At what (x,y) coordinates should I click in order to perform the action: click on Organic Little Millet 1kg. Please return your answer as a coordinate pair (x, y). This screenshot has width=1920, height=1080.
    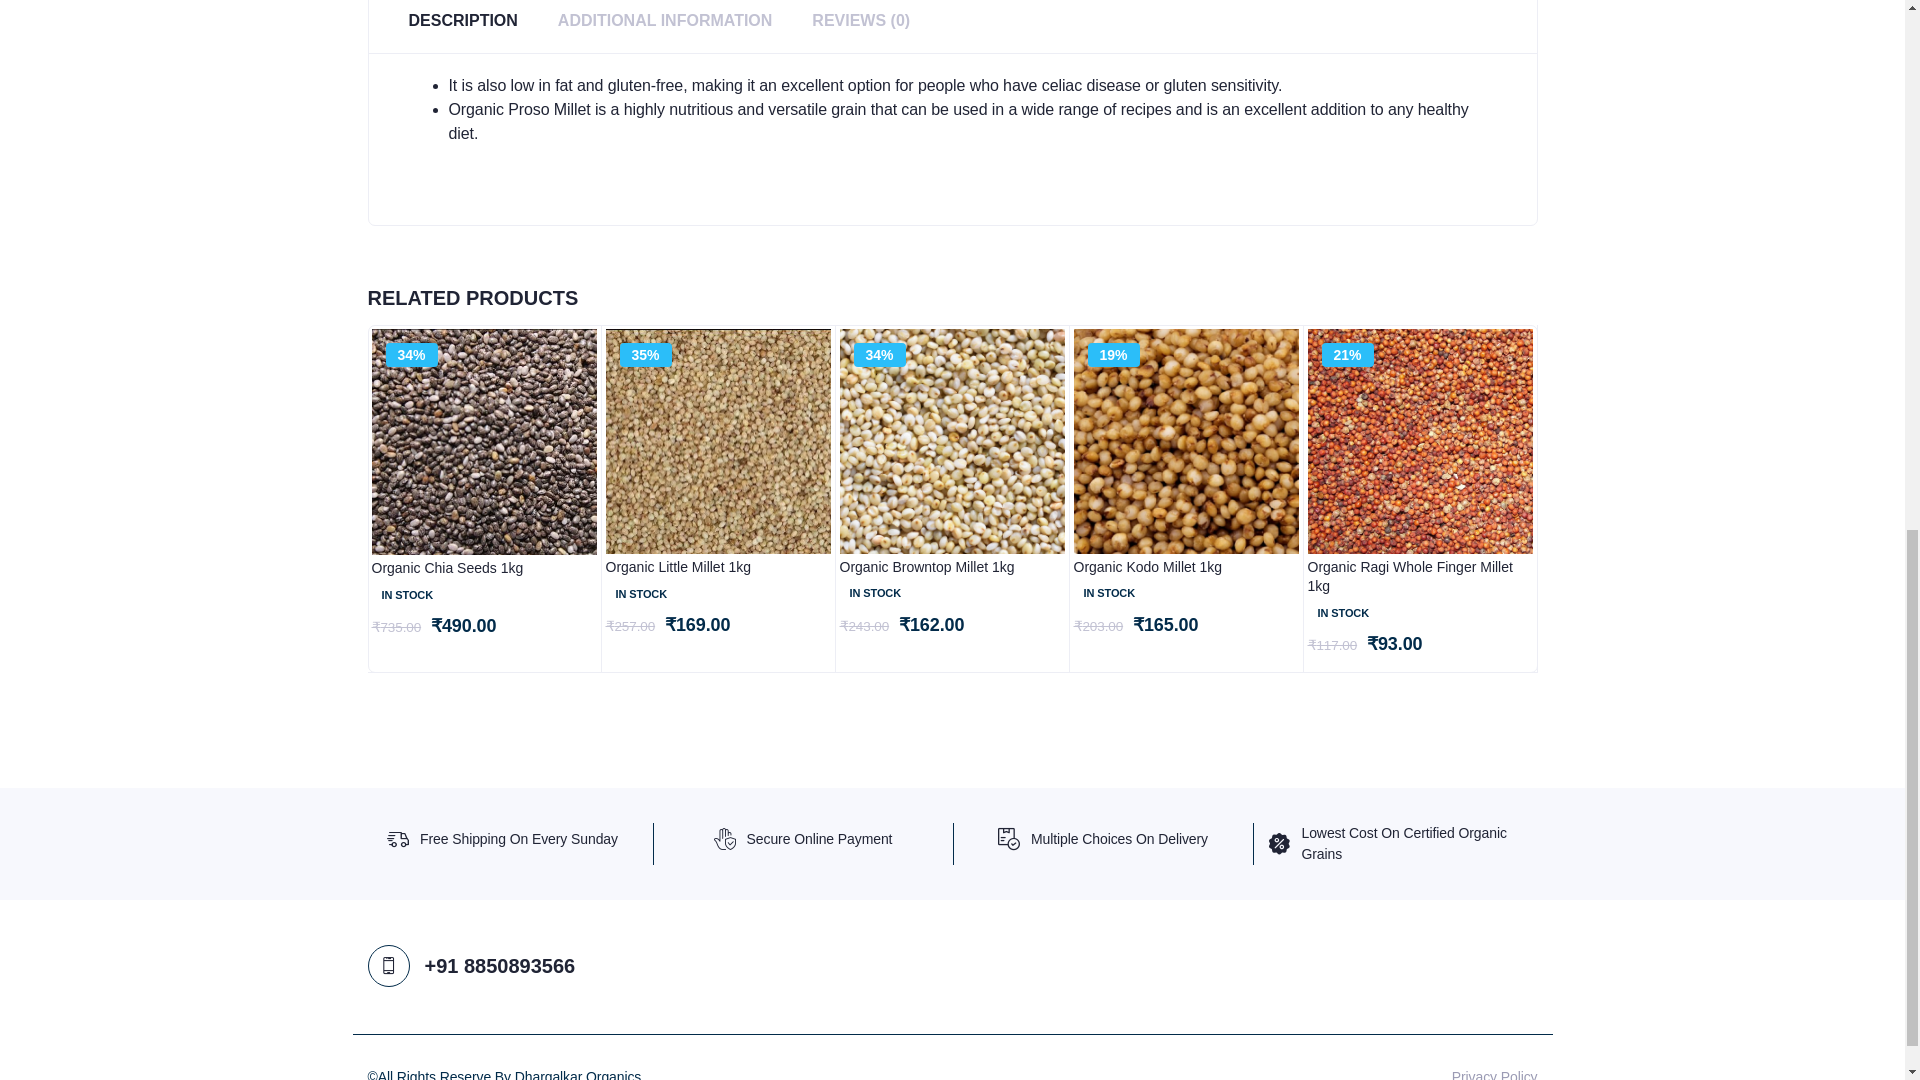
    Looking at the image, I should click on (718, 568).